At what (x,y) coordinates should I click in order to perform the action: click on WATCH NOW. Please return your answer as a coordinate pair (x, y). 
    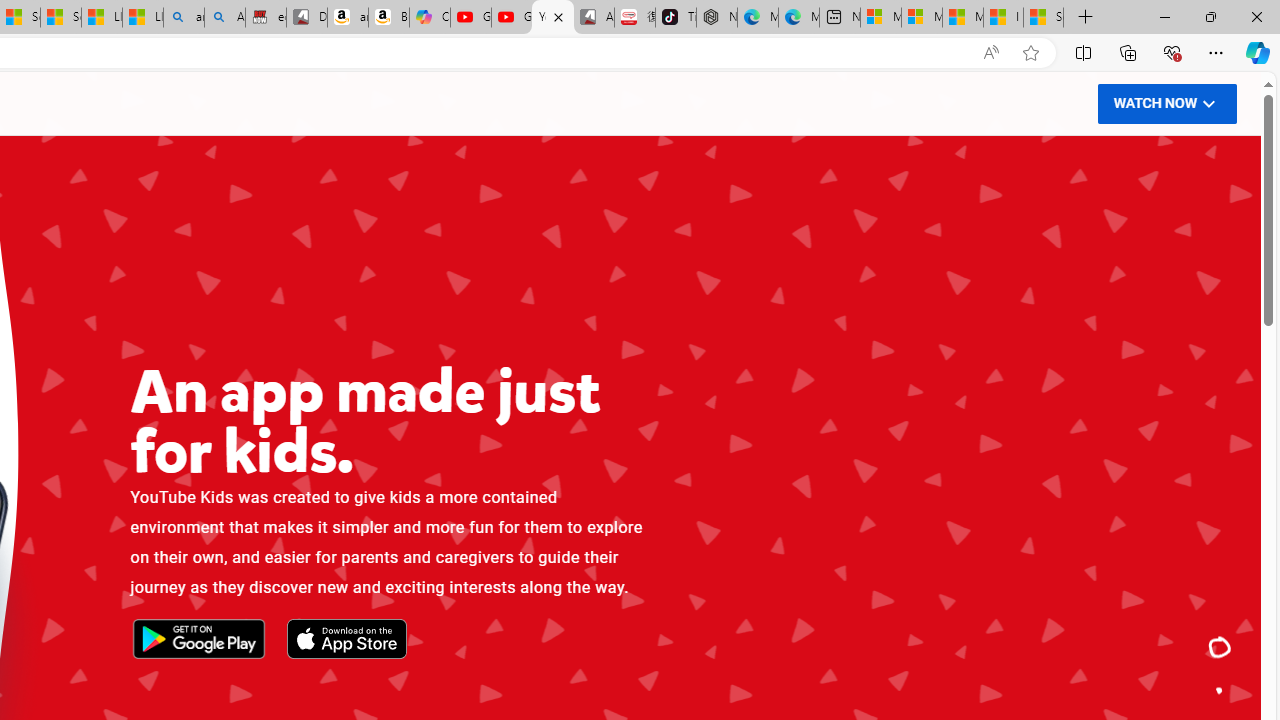
    Looking at the image, I should click on (1166, 102).